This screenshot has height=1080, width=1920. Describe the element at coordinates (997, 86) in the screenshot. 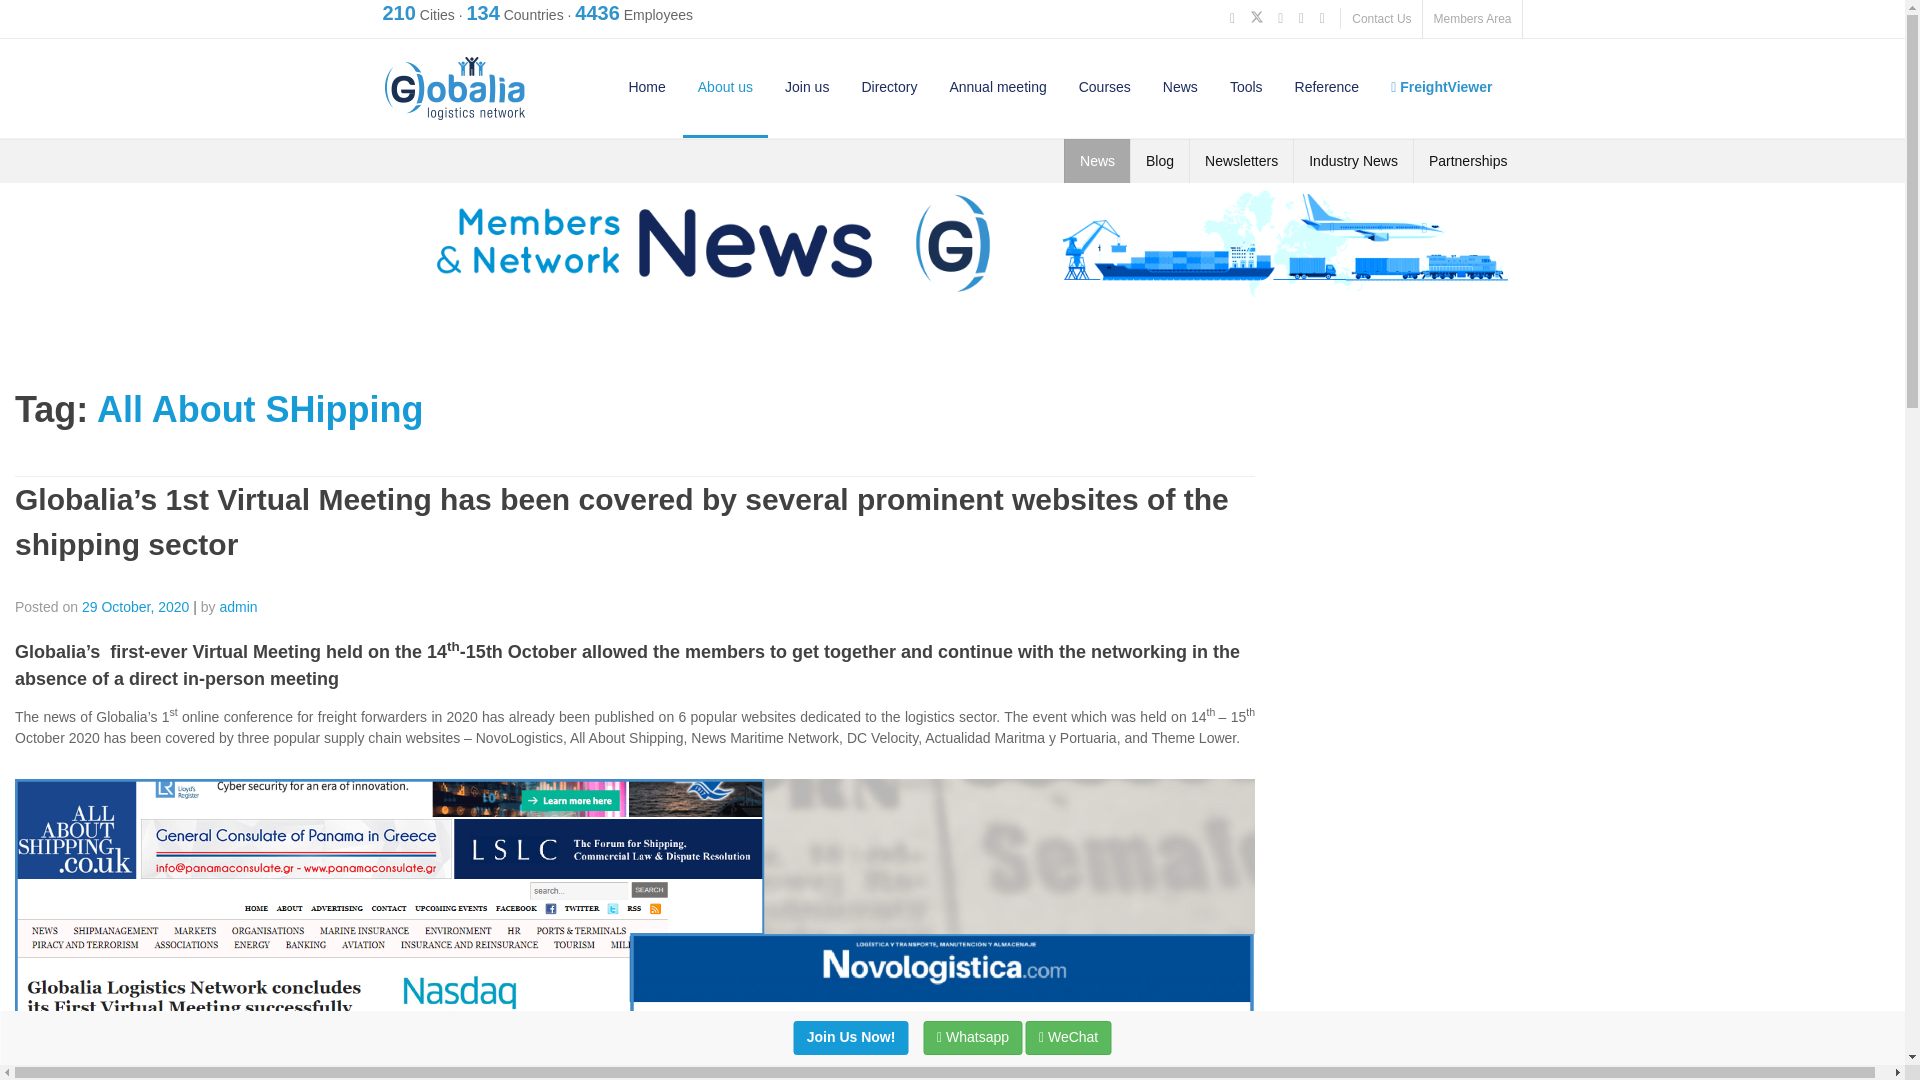

I see `Annual meeting` at that location.